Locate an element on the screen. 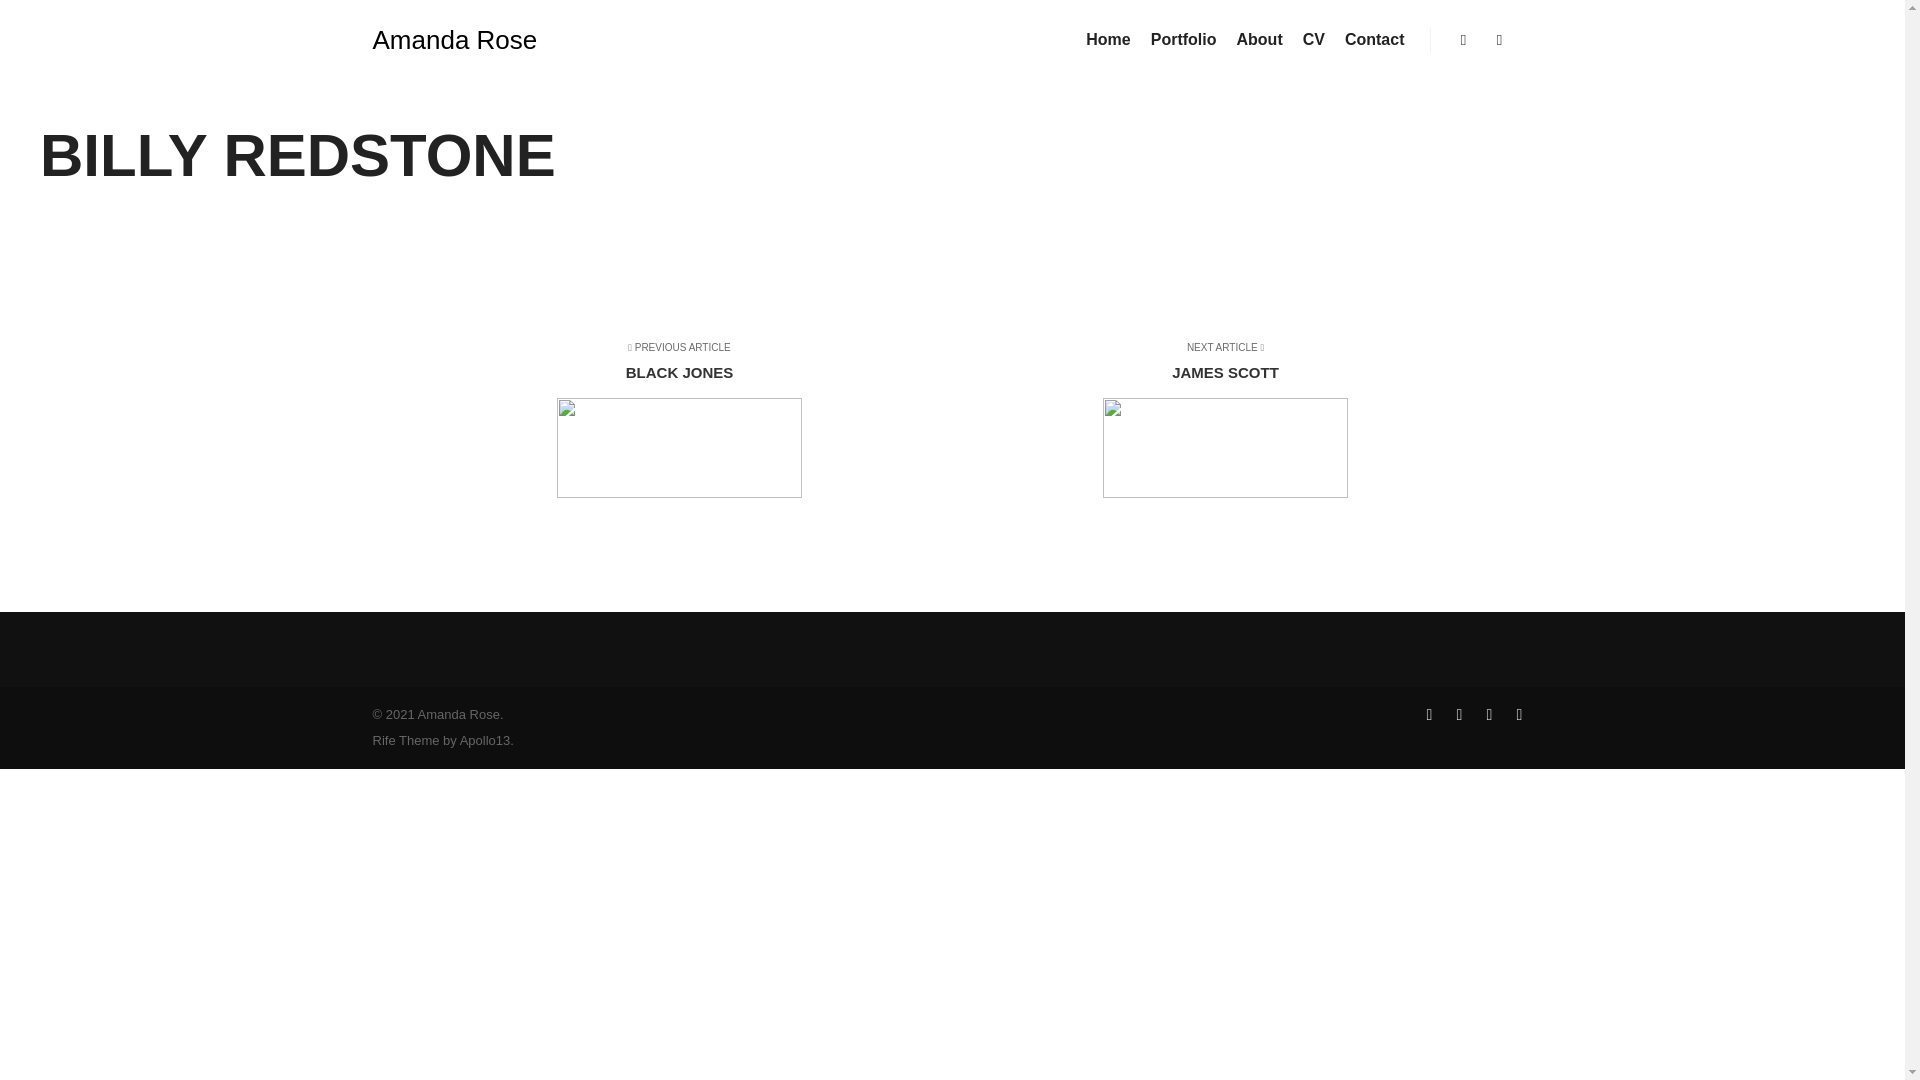  Contact is located at coordinates (692, 422).